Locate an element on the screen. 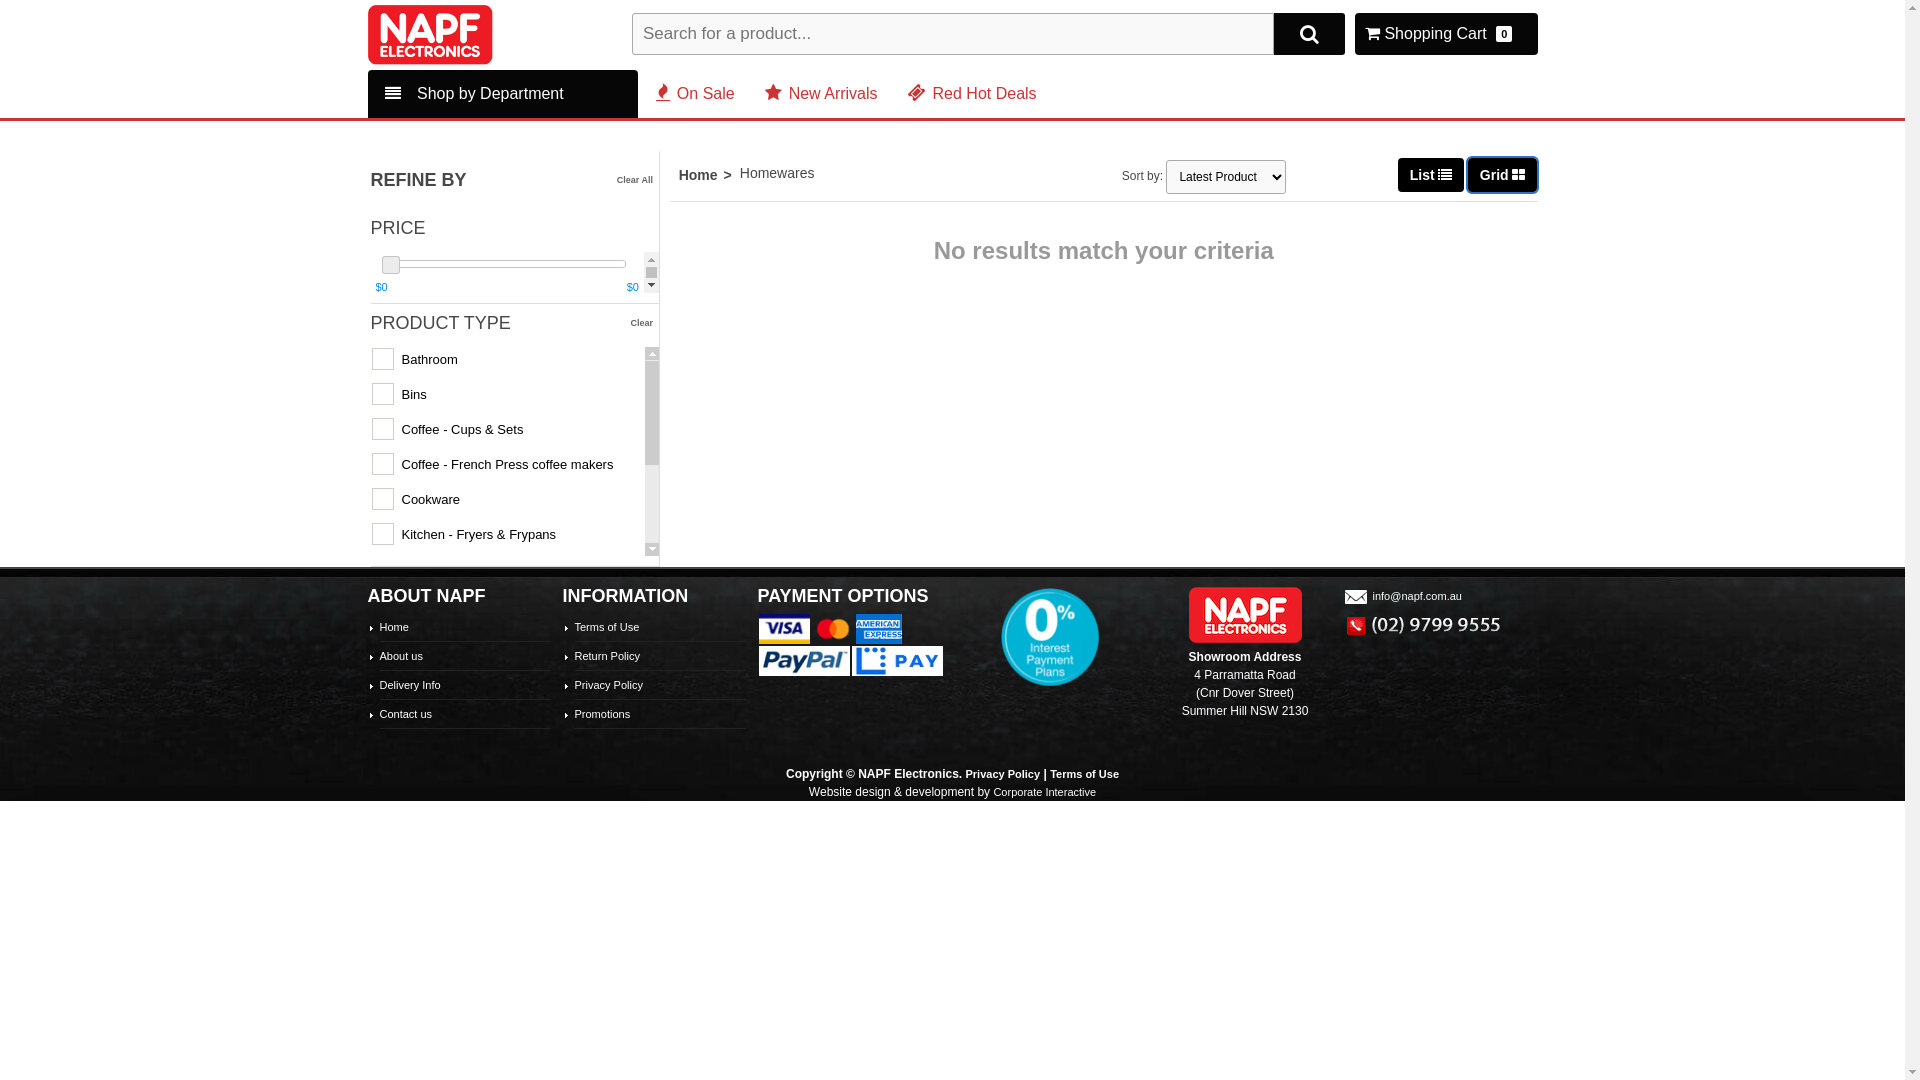 The width and height of the screenshot is (1920, 1080). About us is located at coordinates (402, 656).